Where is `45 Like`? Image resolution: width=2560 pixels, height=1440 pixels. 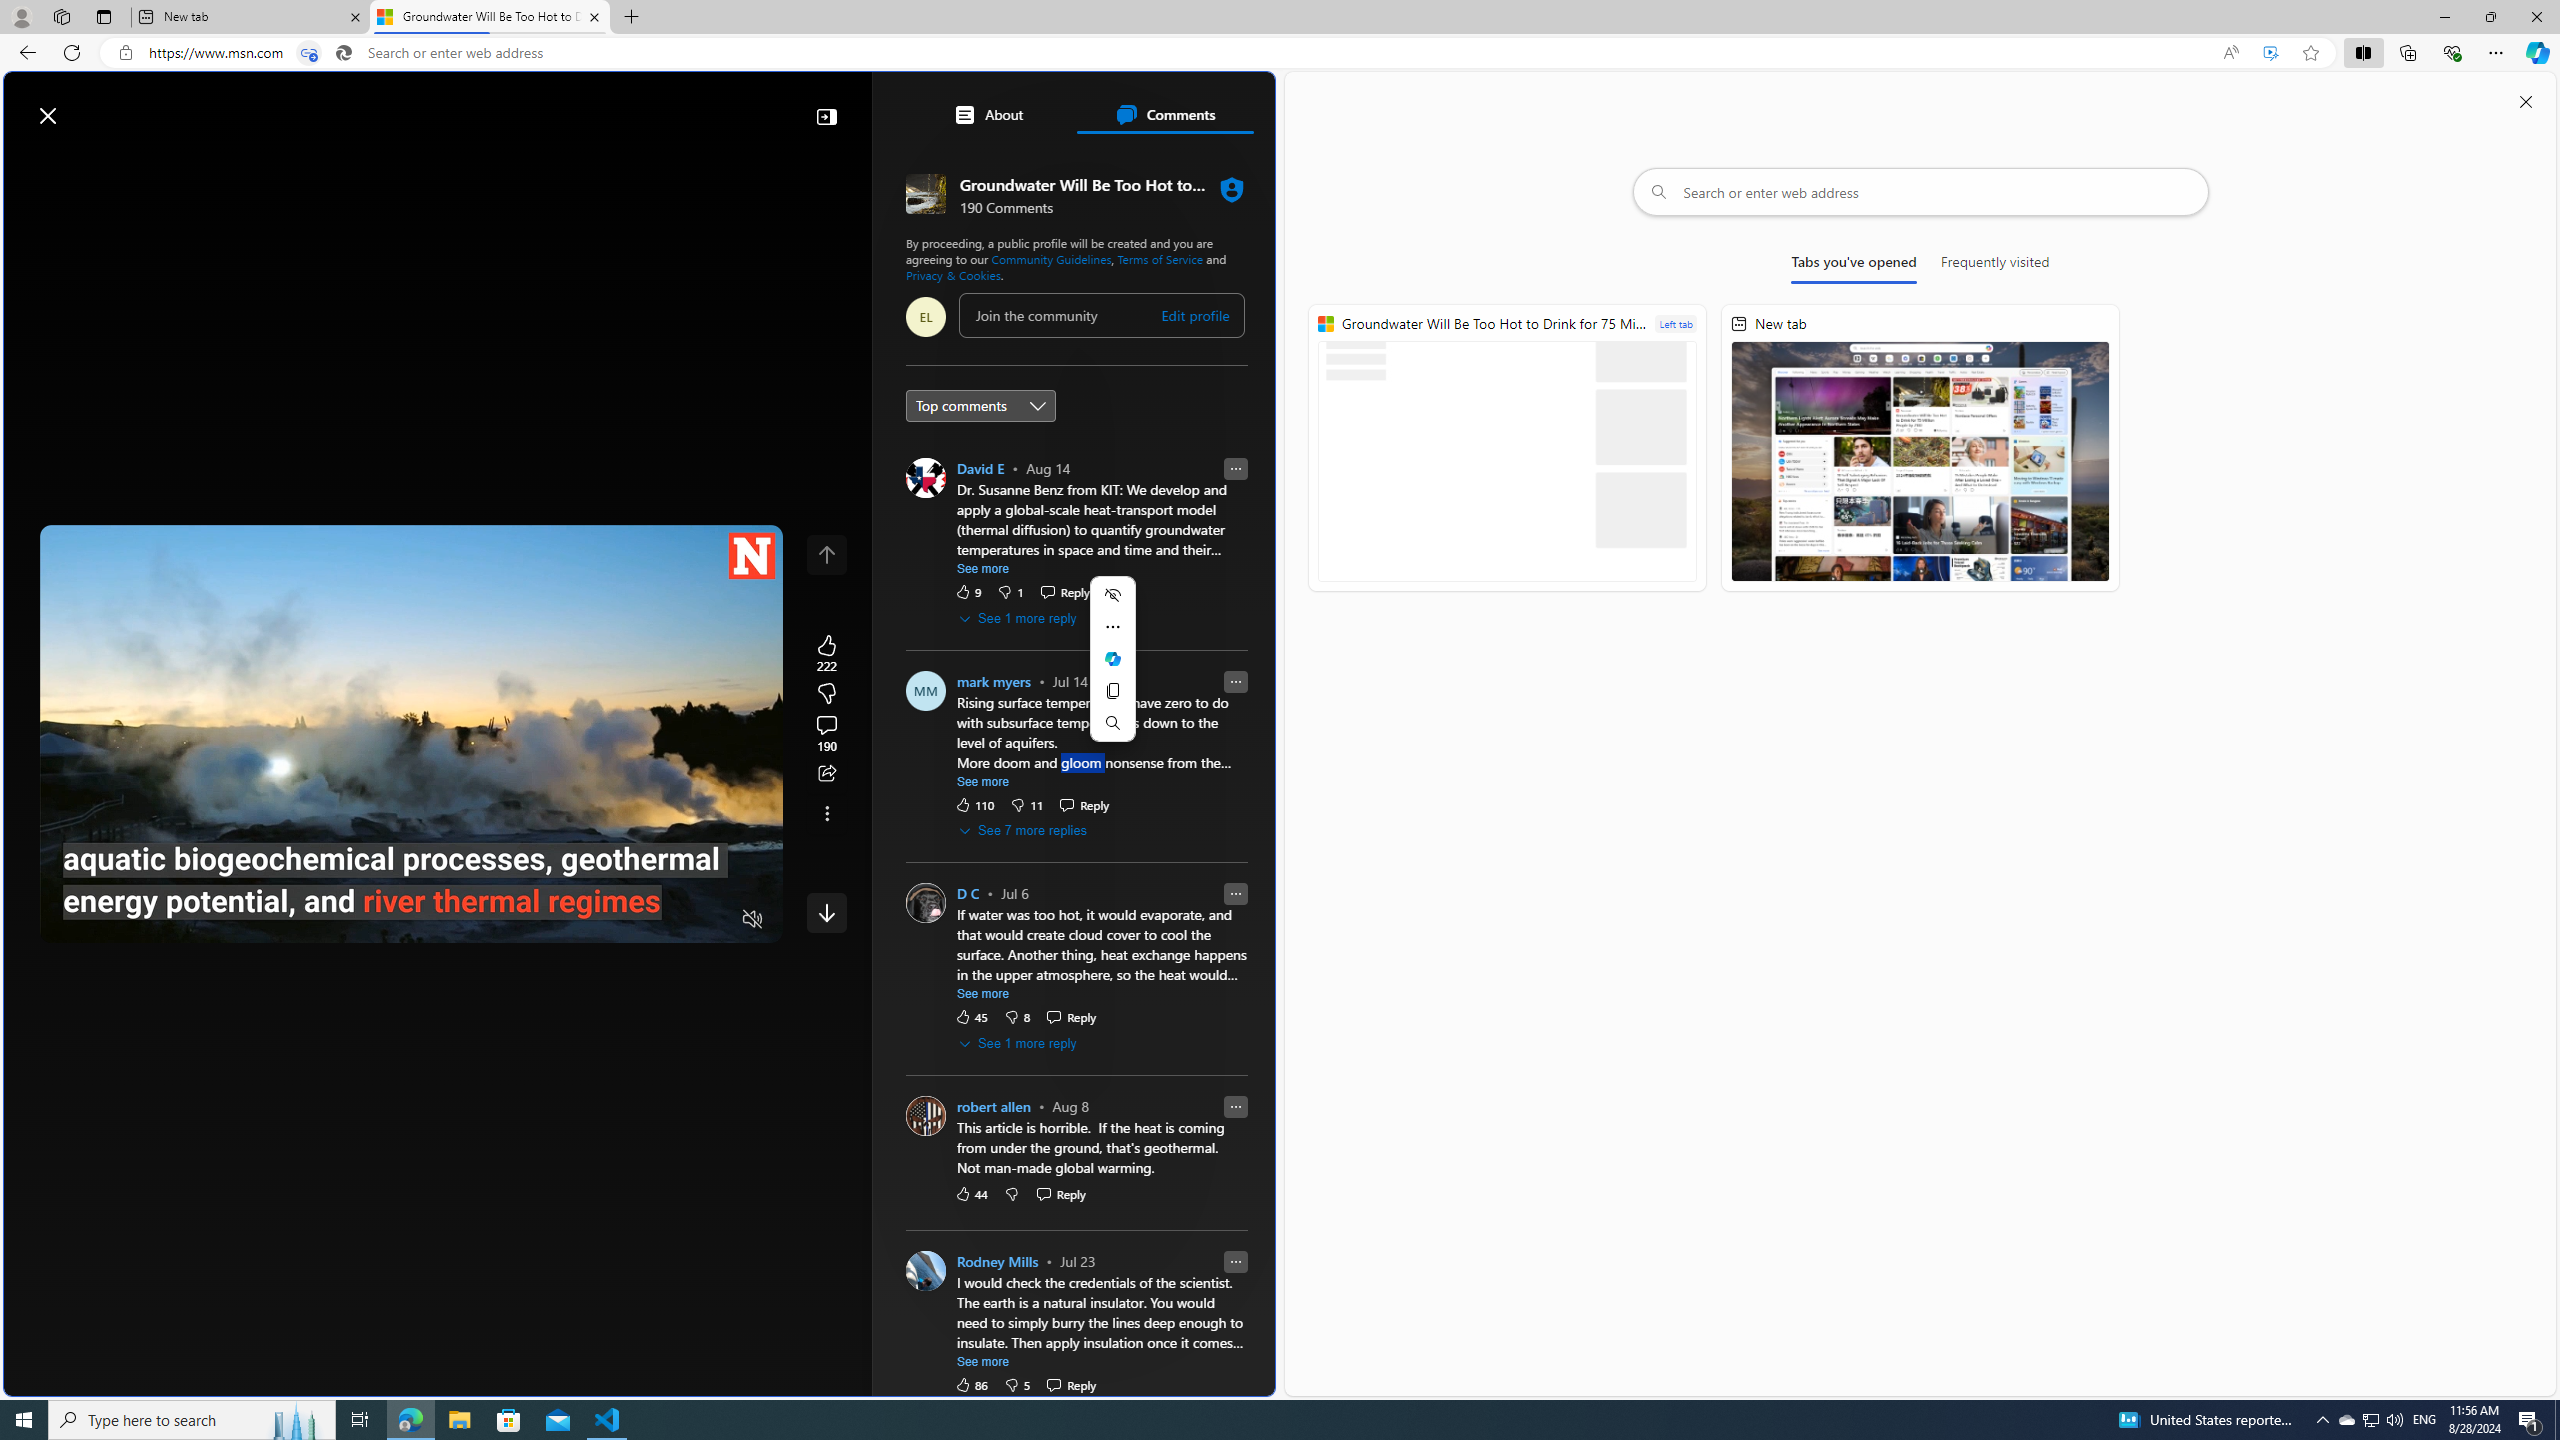
45 Like is located at coordinates (971, 1017).